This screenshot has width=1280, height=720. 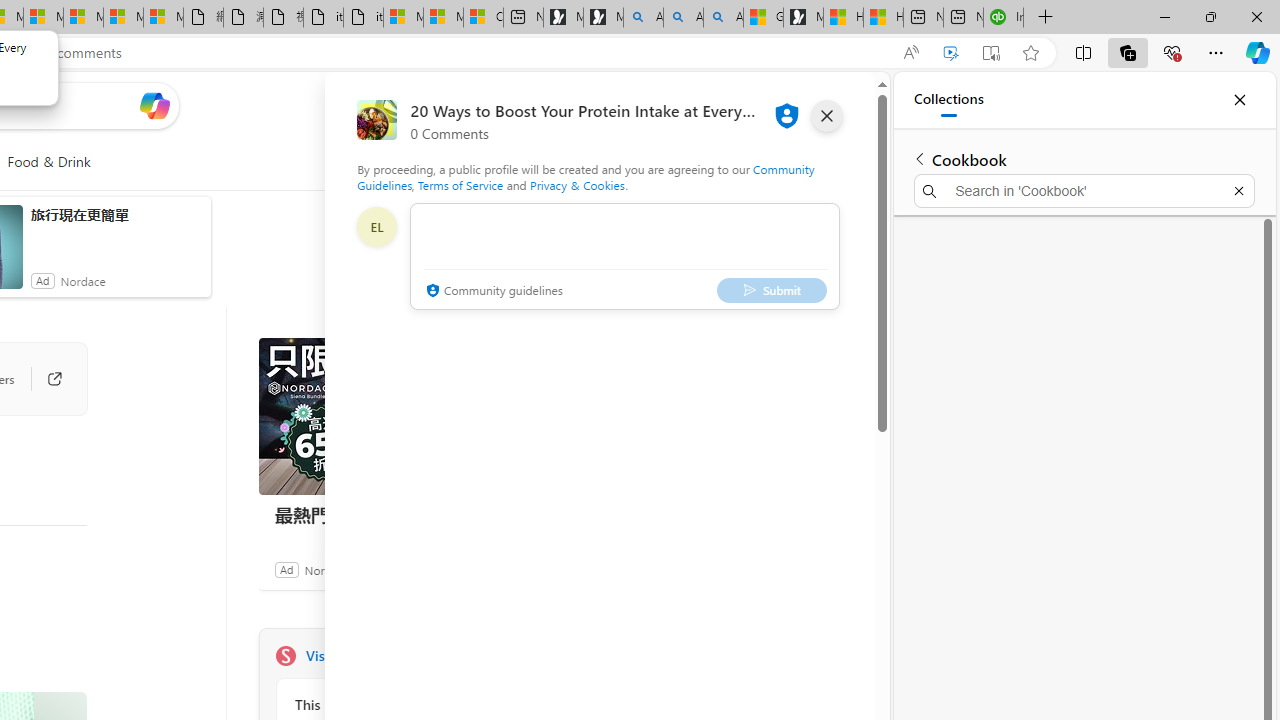 I want to click on close, so click(x=827, y=116).